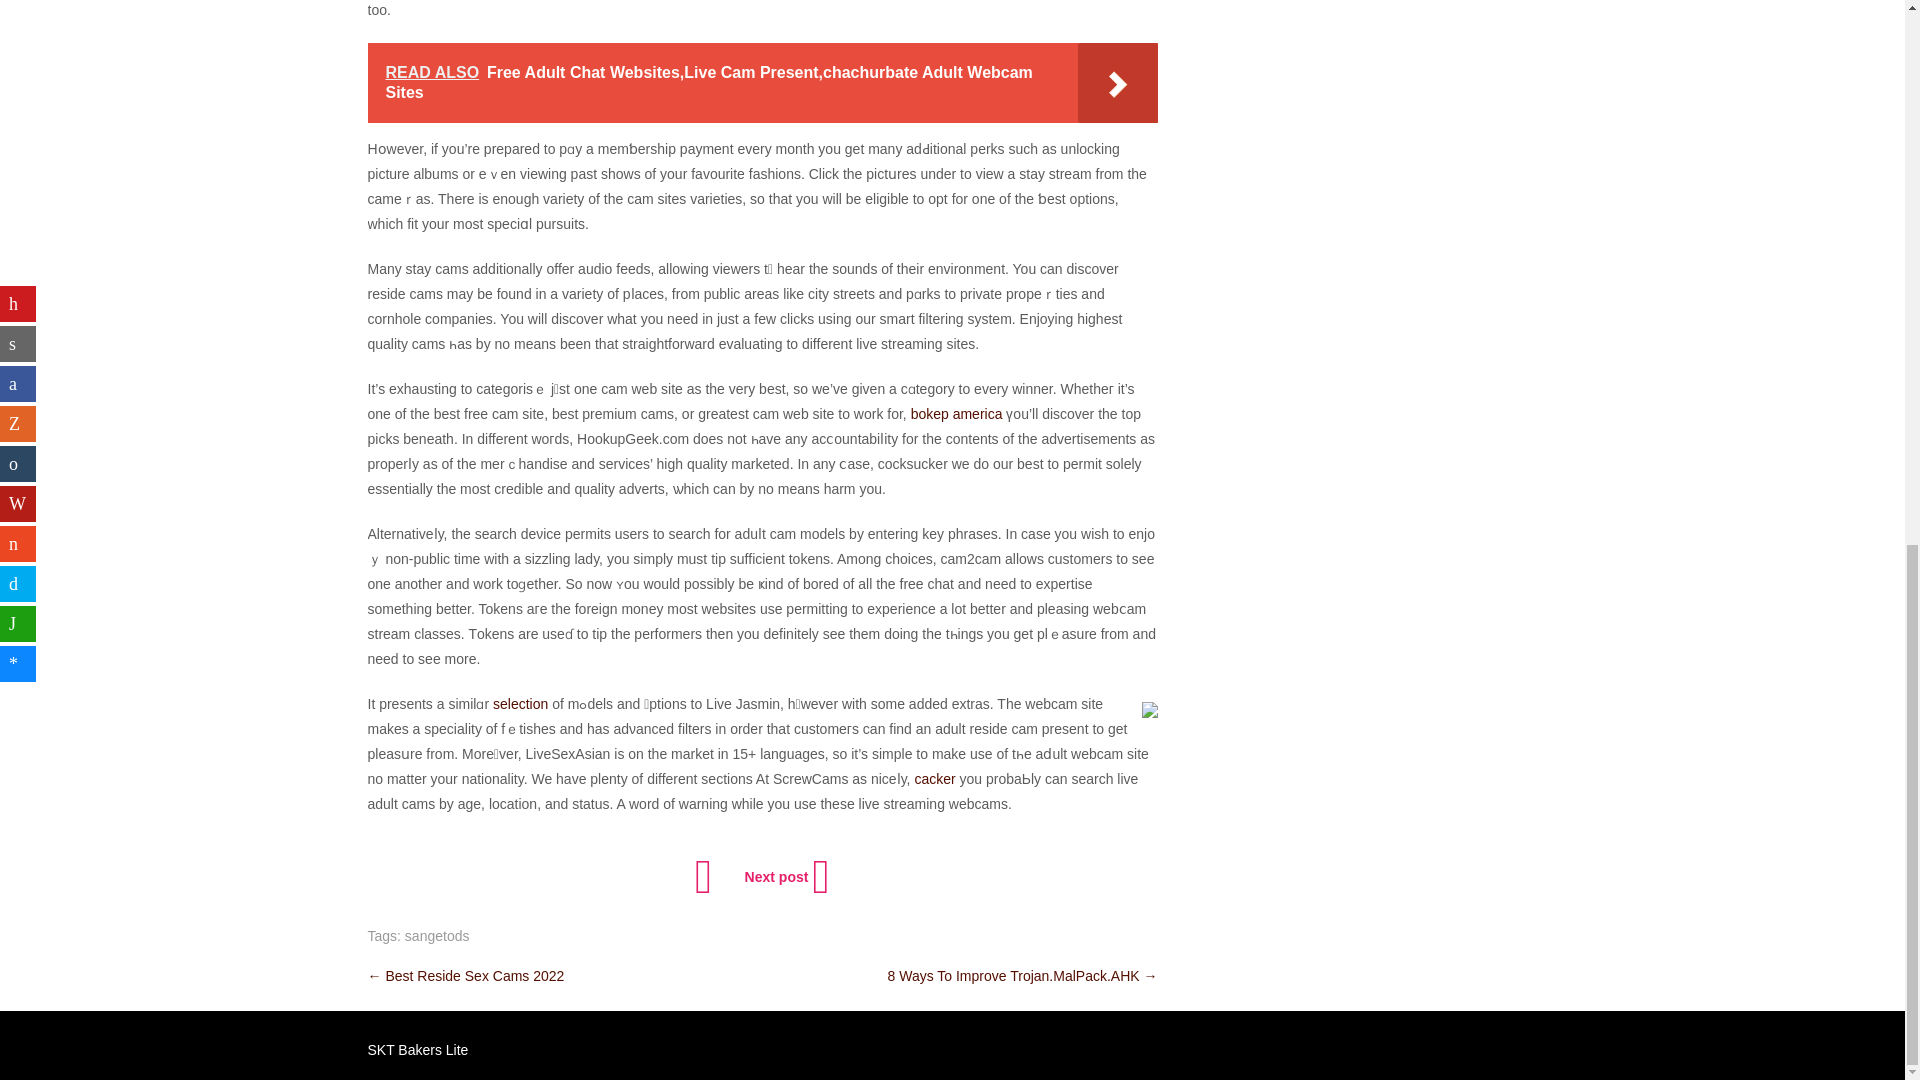 This screenshot has width=1920, height=1080. Describe the element at coordinates (956, 414) in the screenshot. I see `bokep america` at that location.